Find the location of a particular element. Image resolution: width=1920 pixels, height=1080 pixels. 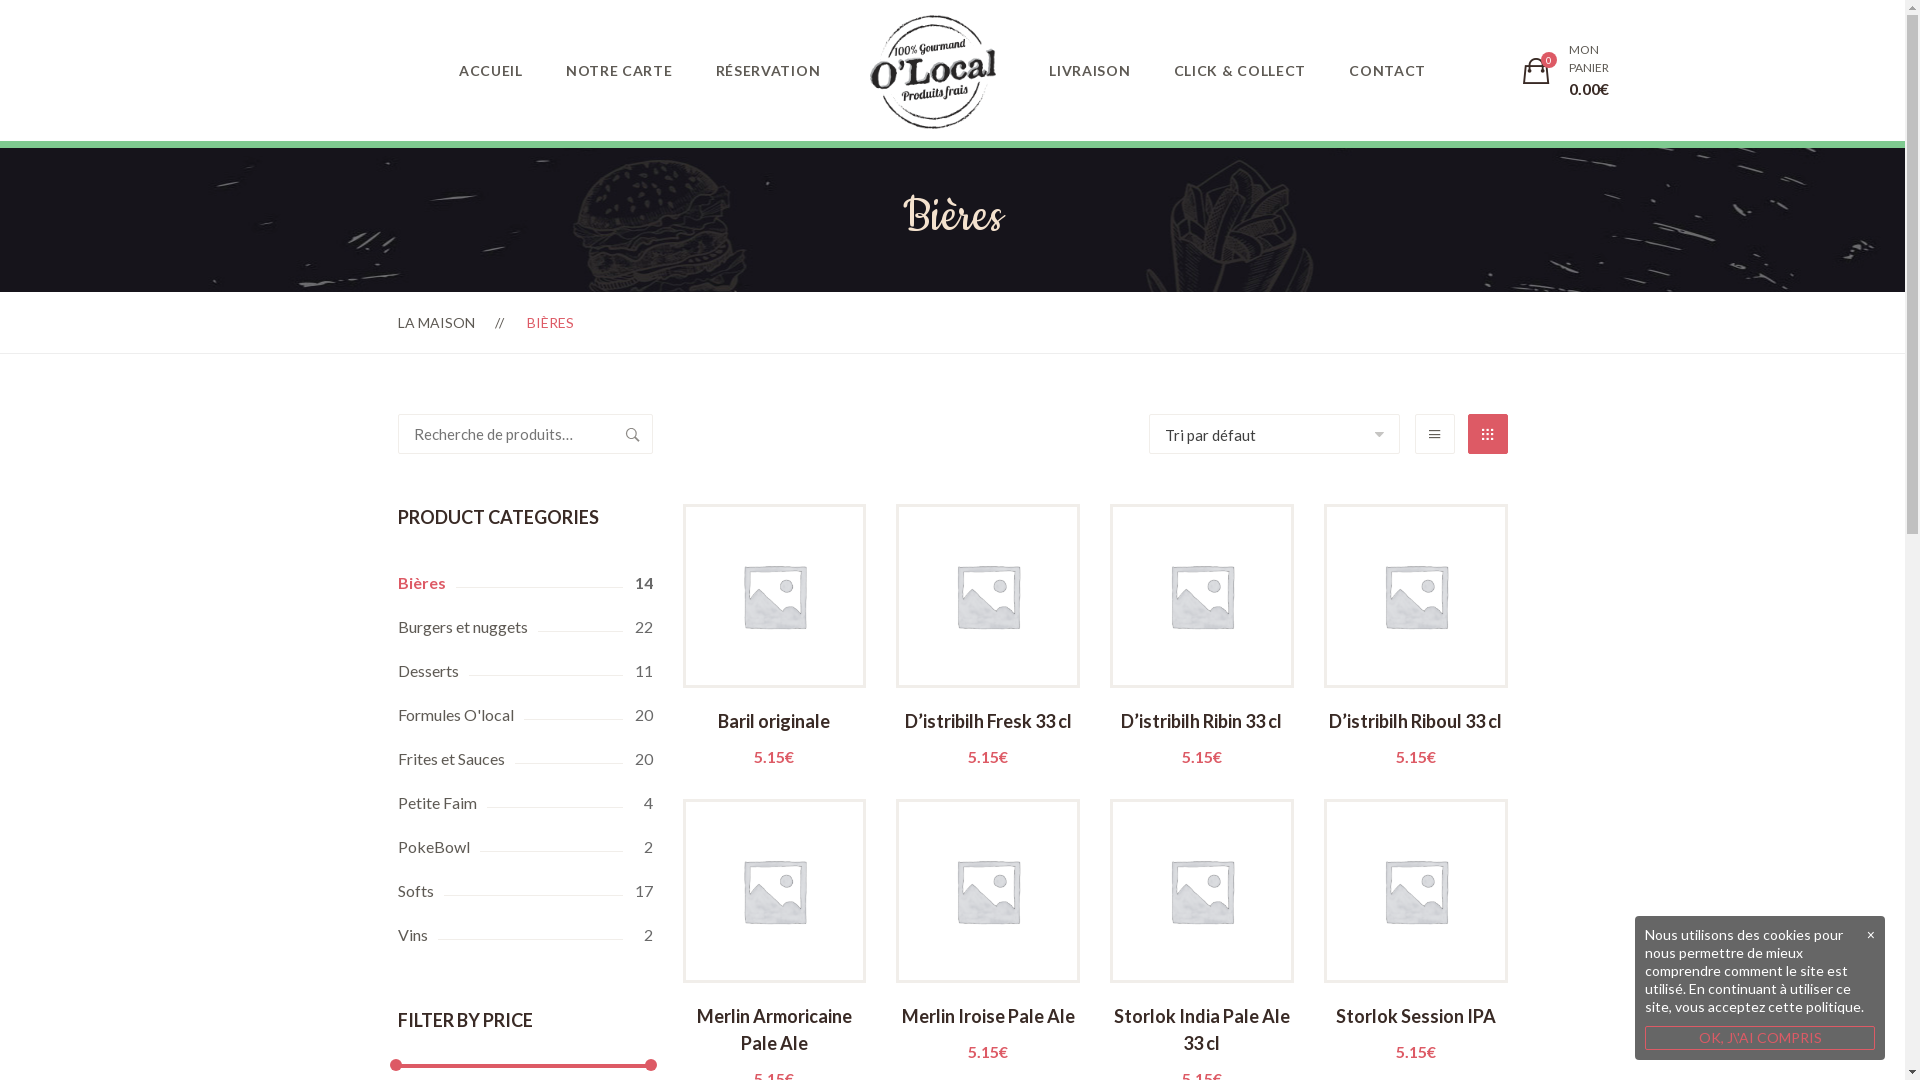

CONTACT is located at coordinates (1388, 70).